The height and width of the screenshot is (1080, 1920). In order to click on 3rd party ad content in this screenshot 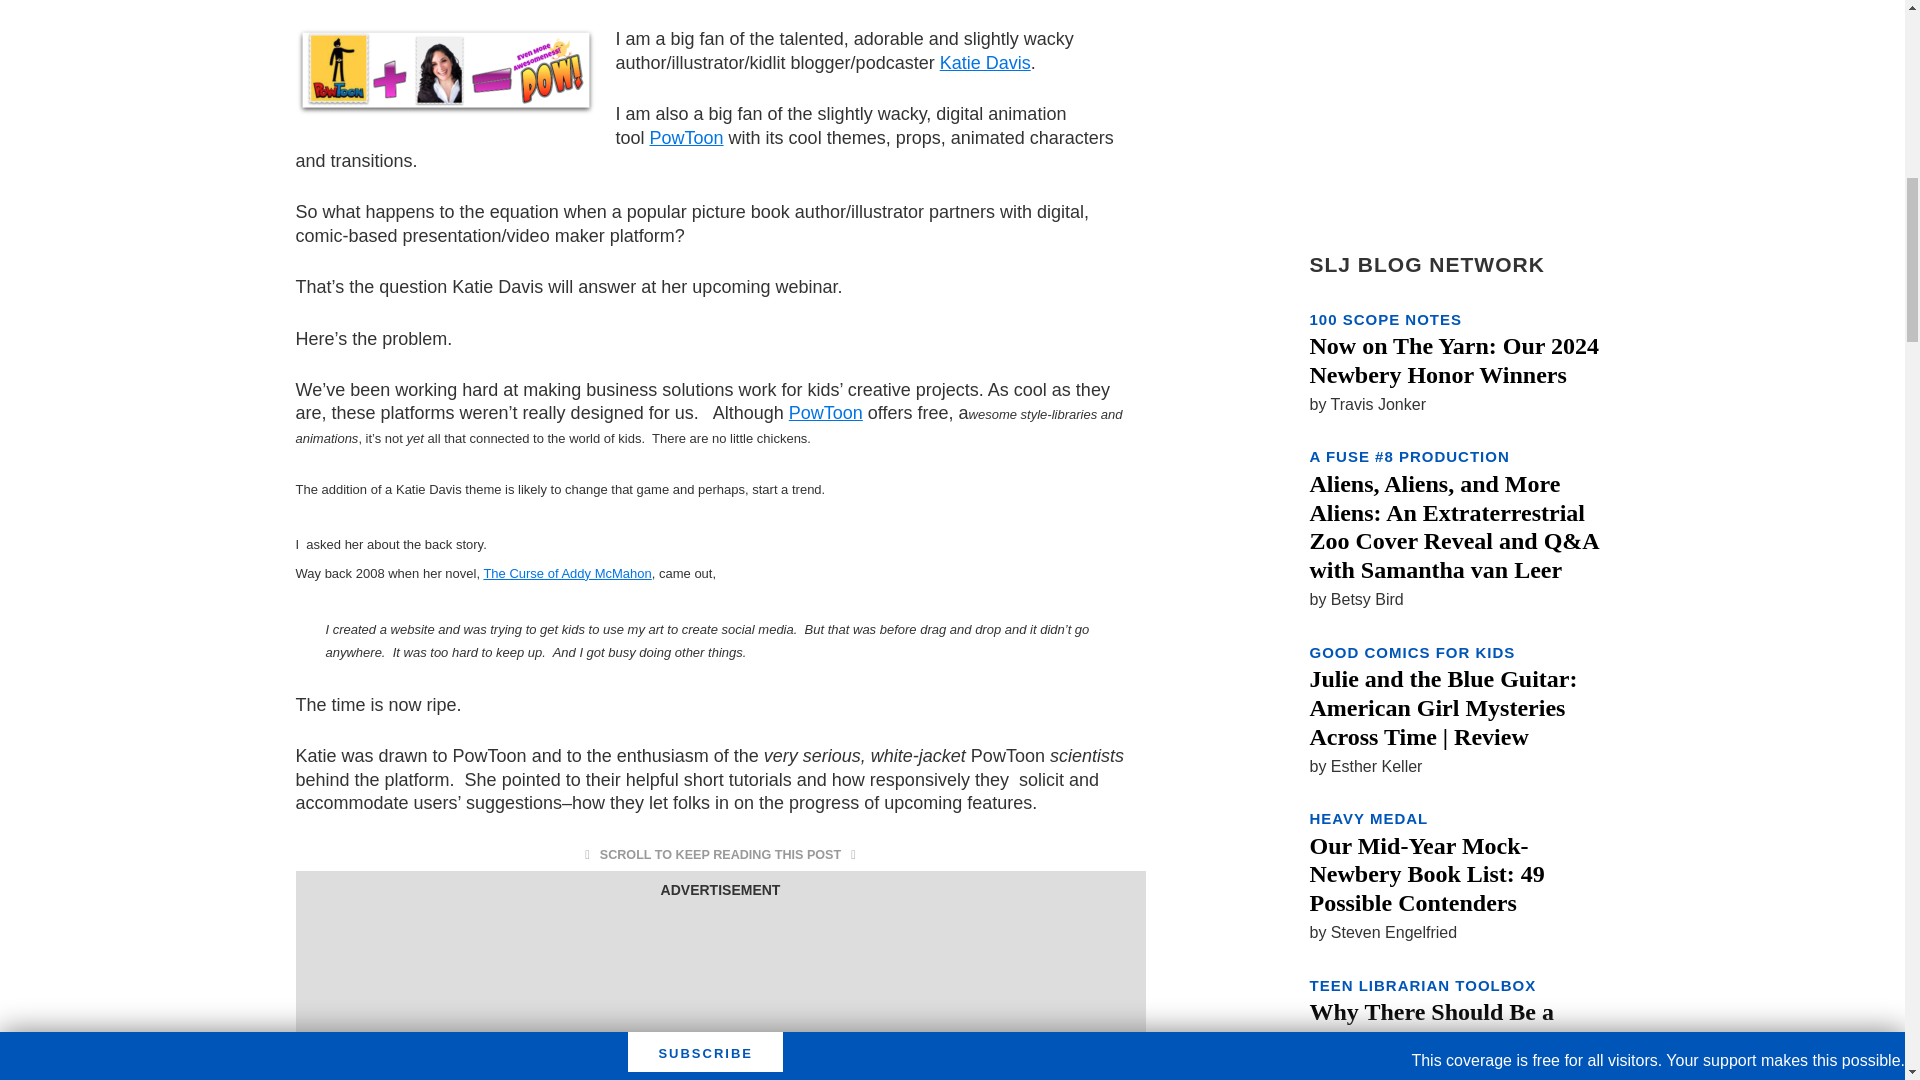, I will do `click(1458, 100)`.